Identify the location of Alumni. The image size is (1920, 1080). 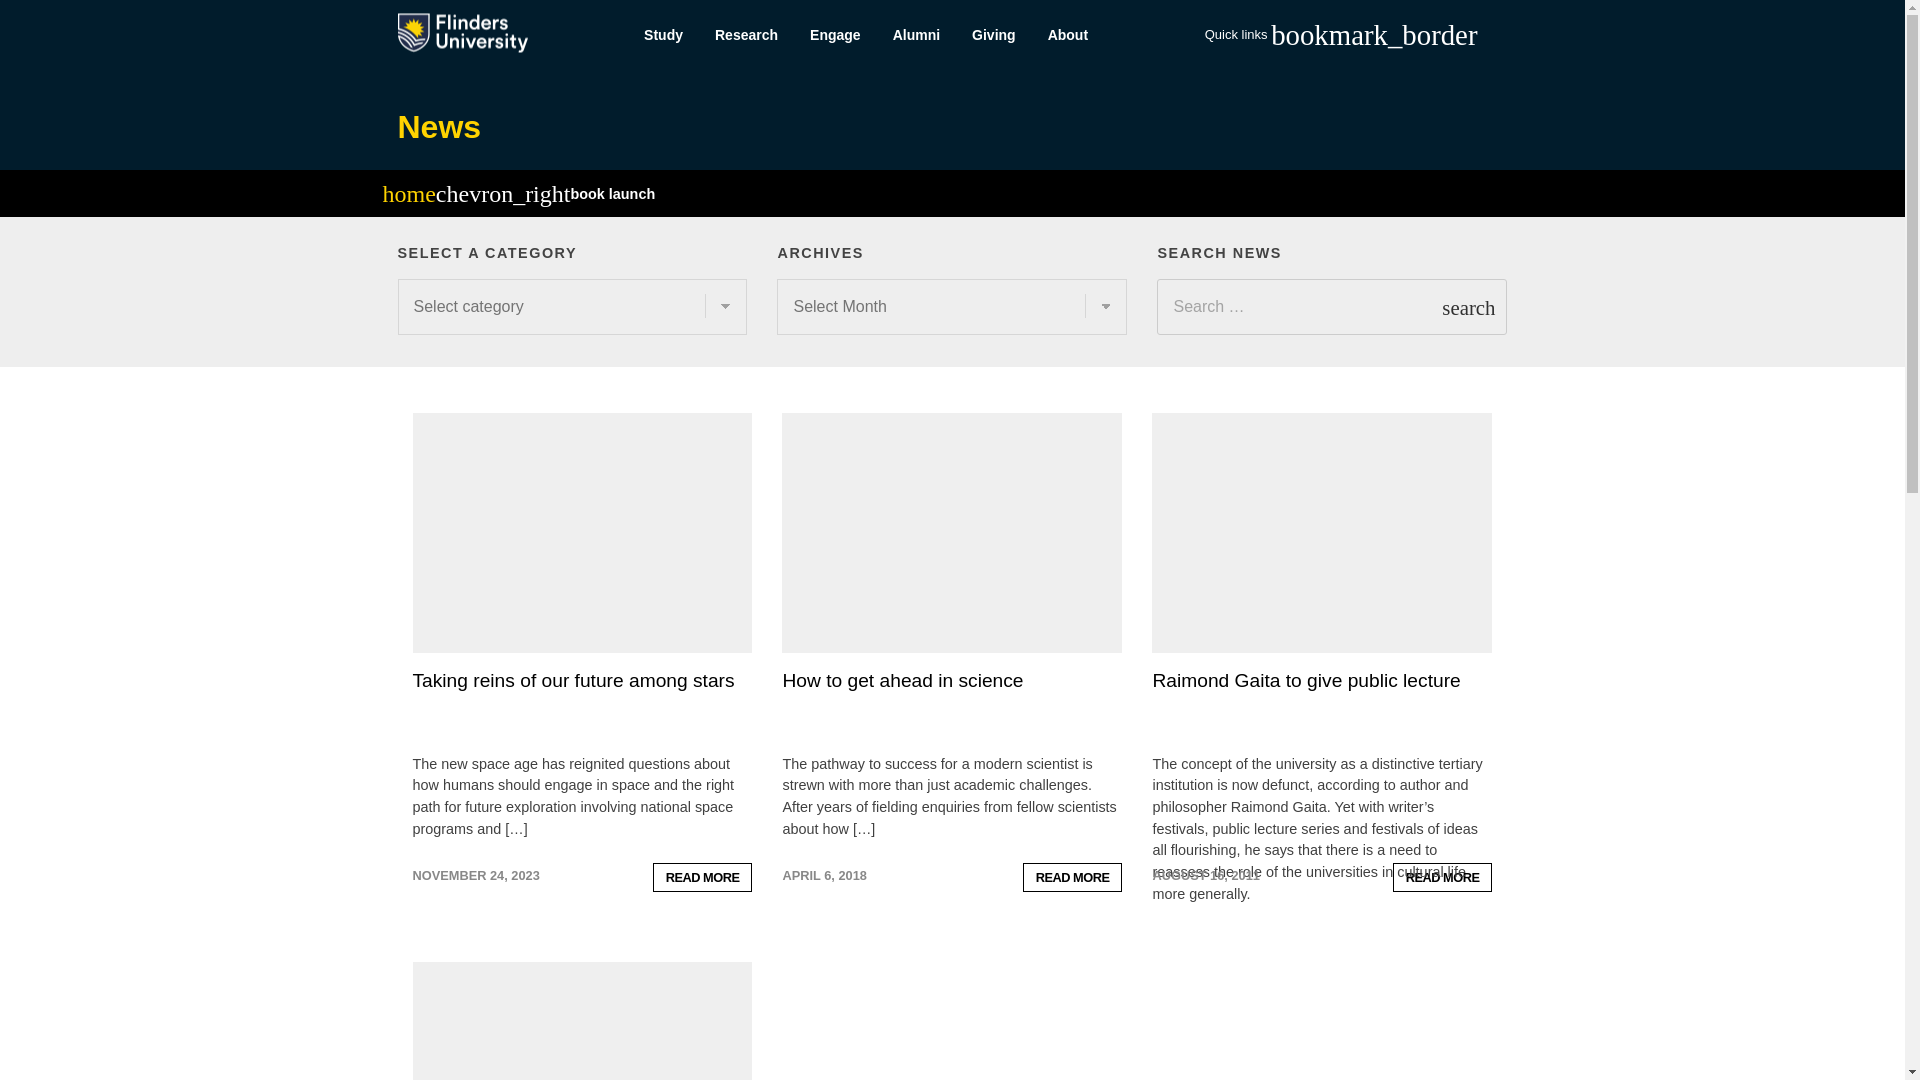
(916, 35).